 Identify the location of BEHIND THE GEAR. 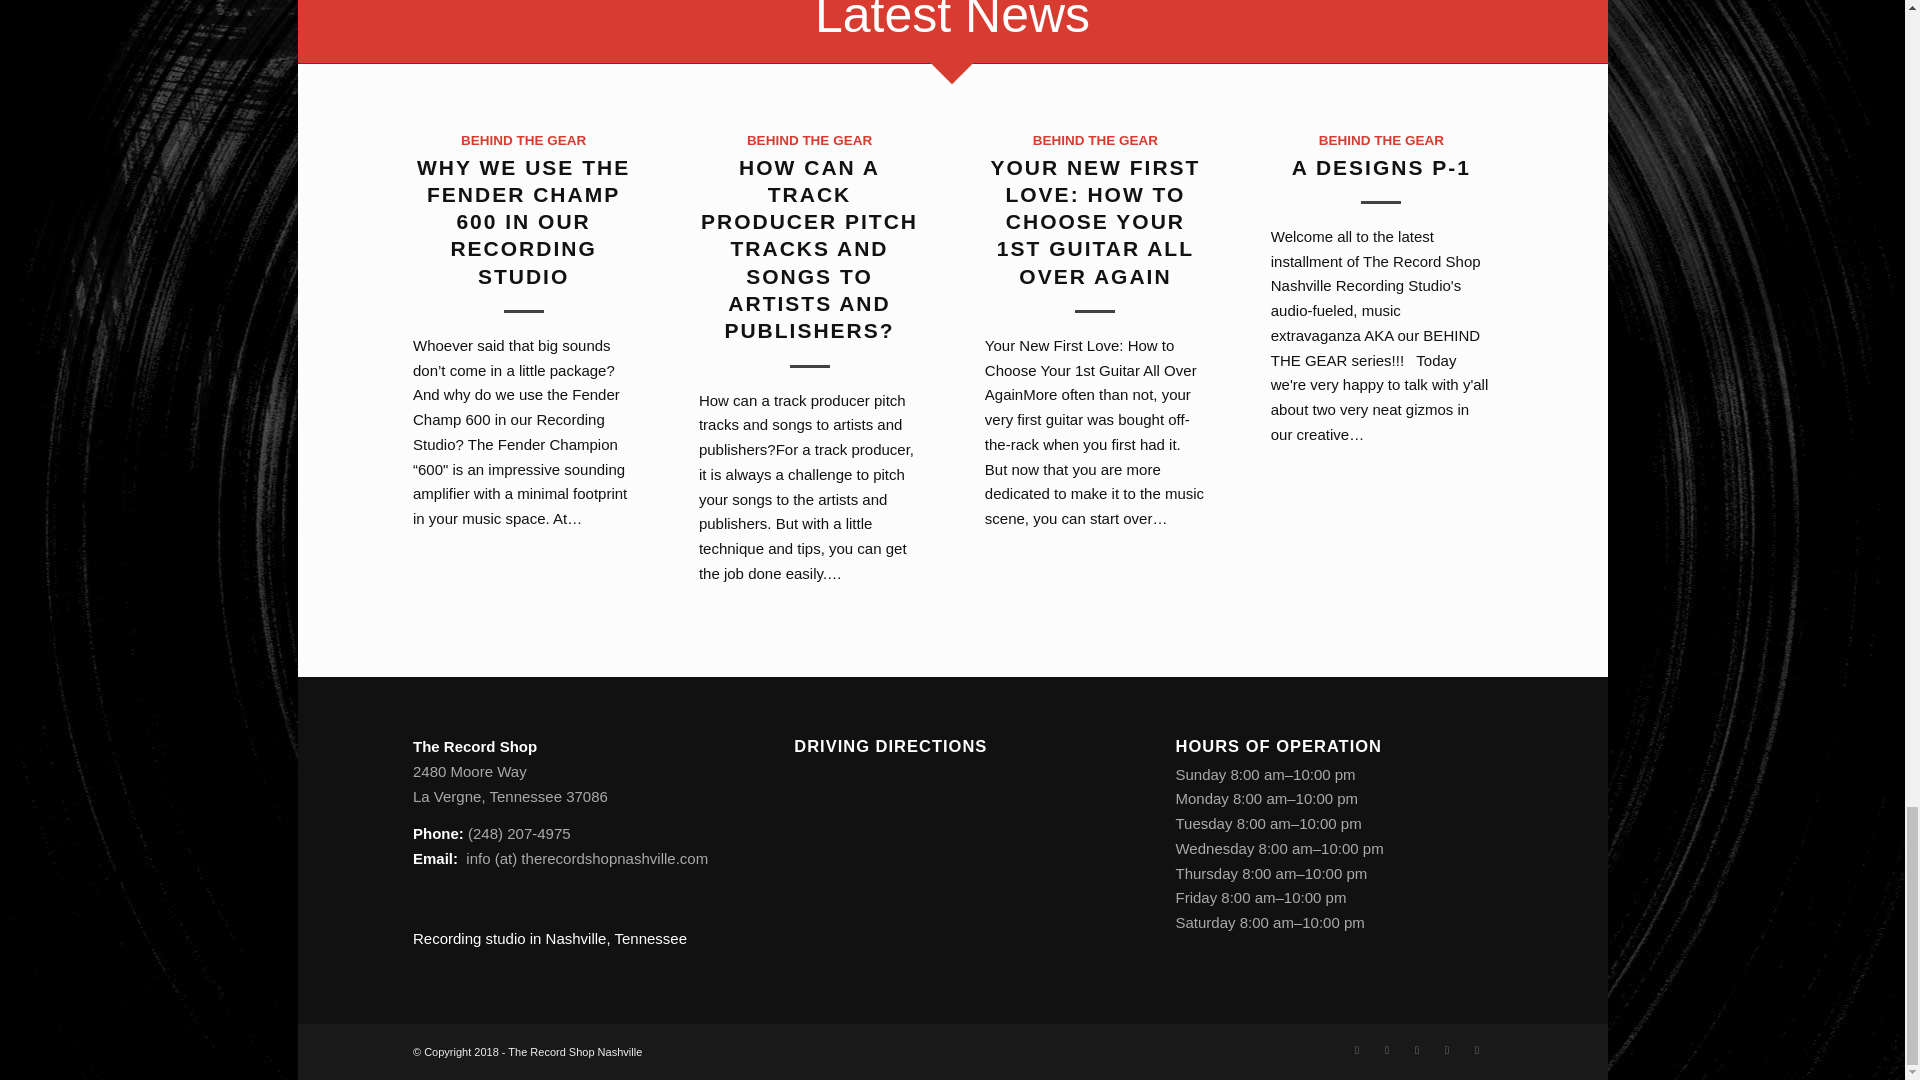
(808, 140).